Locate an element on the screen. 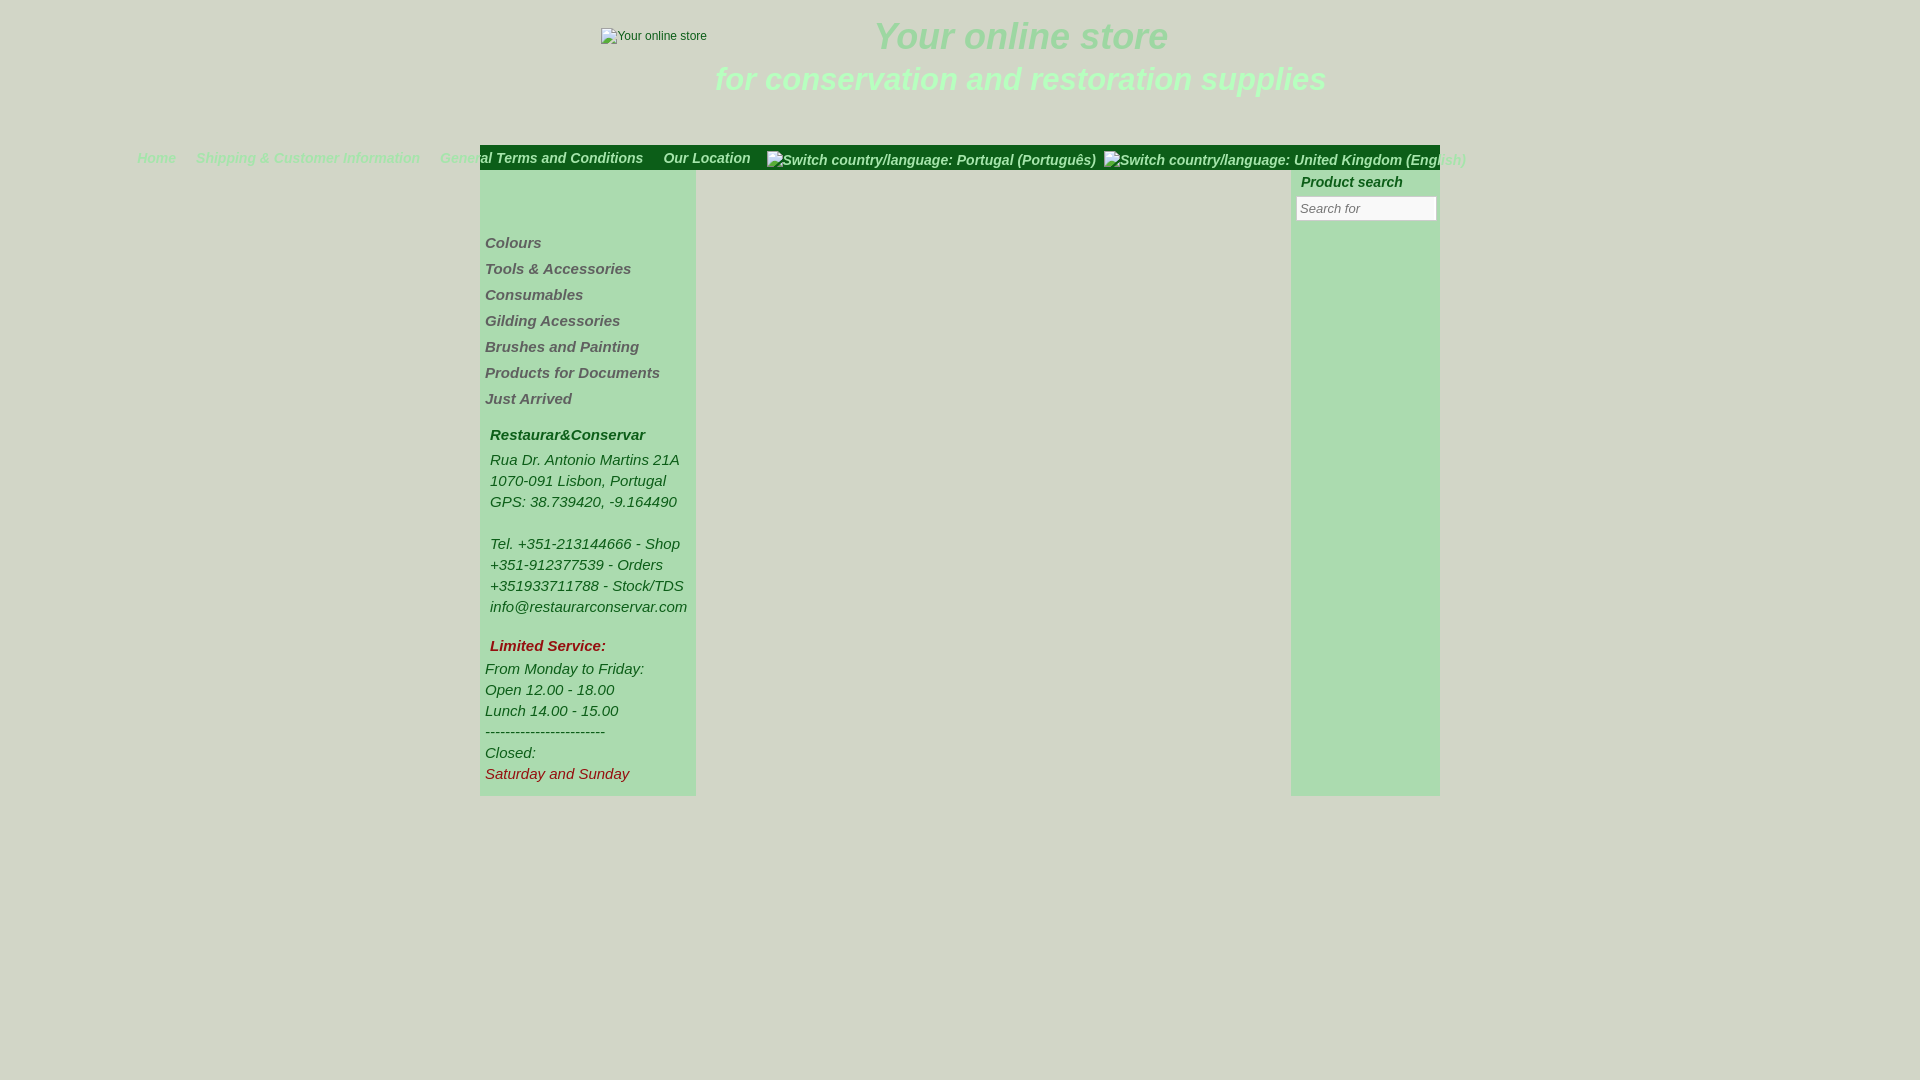  Products for Documents is located at coordinates (572, 372).